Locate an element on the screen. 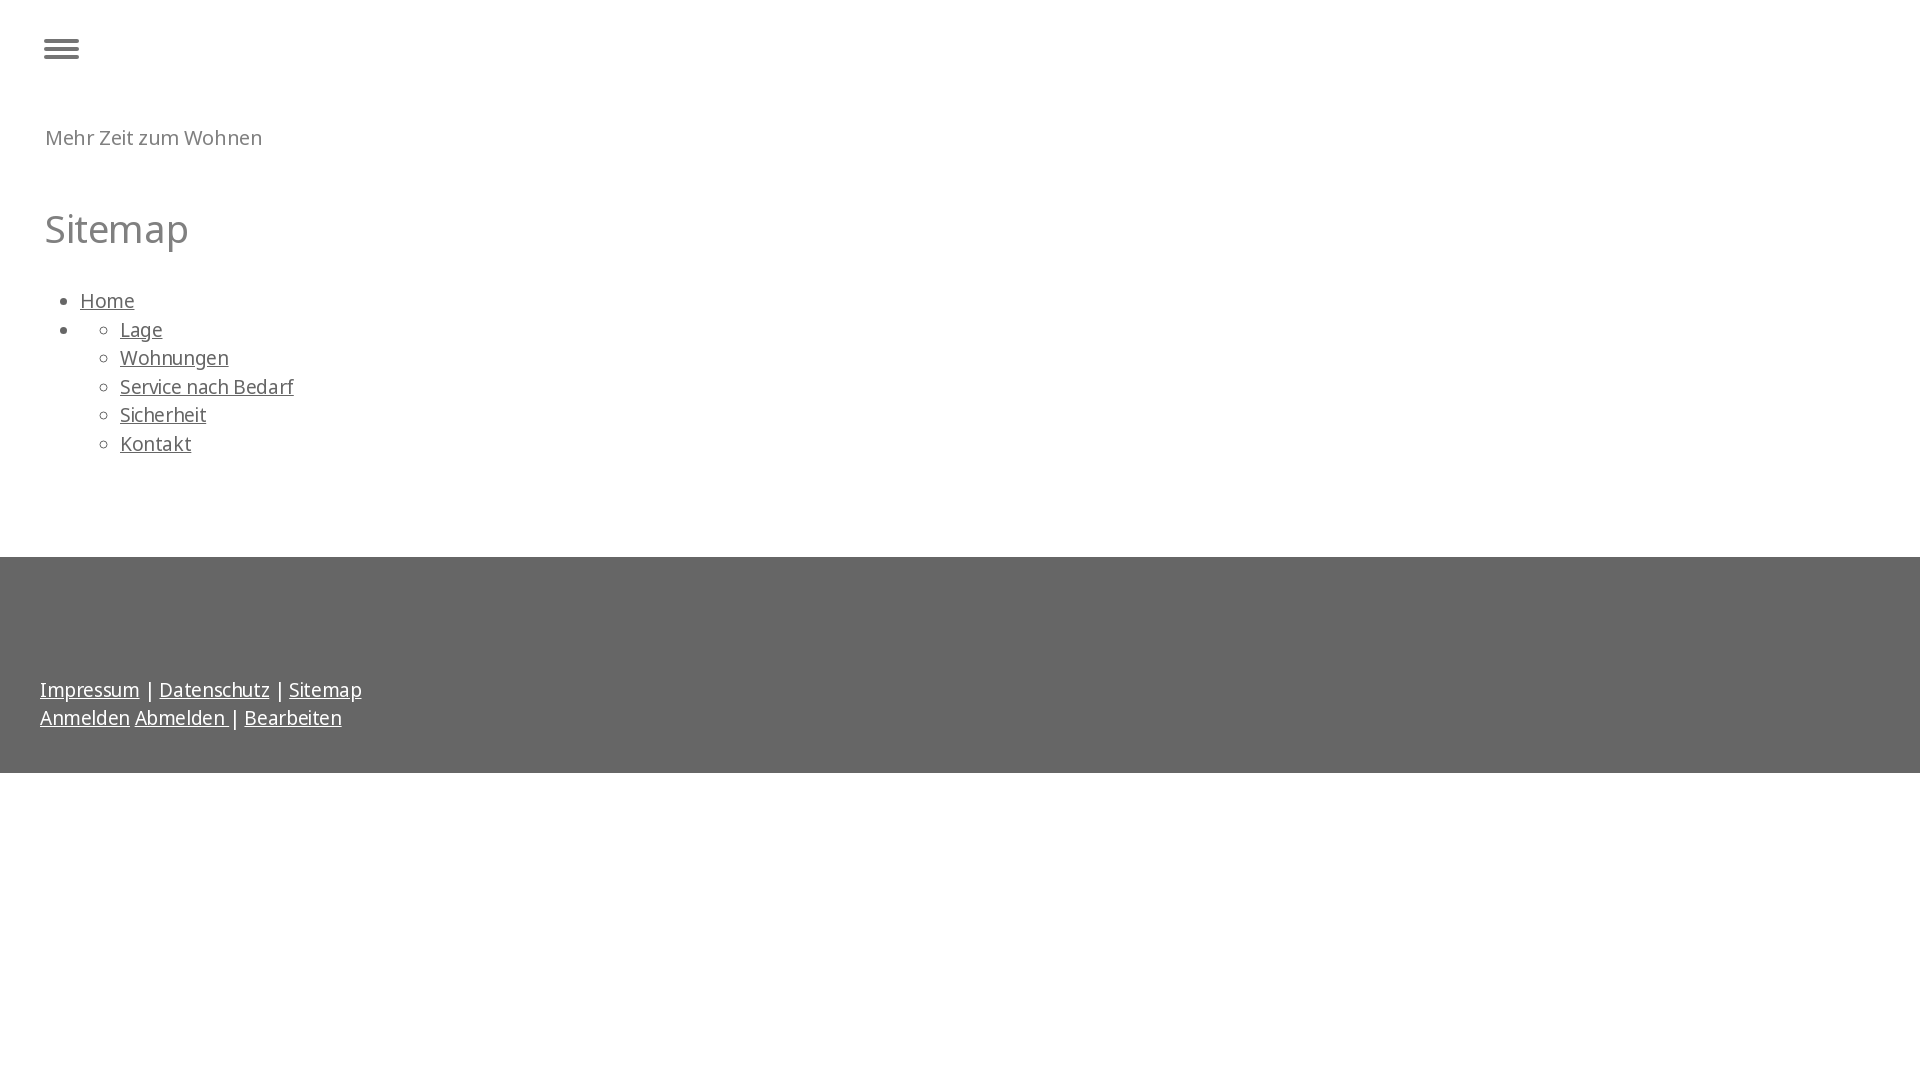 The image size is (1920, 1080). Home is located at coordinates (107, 301).